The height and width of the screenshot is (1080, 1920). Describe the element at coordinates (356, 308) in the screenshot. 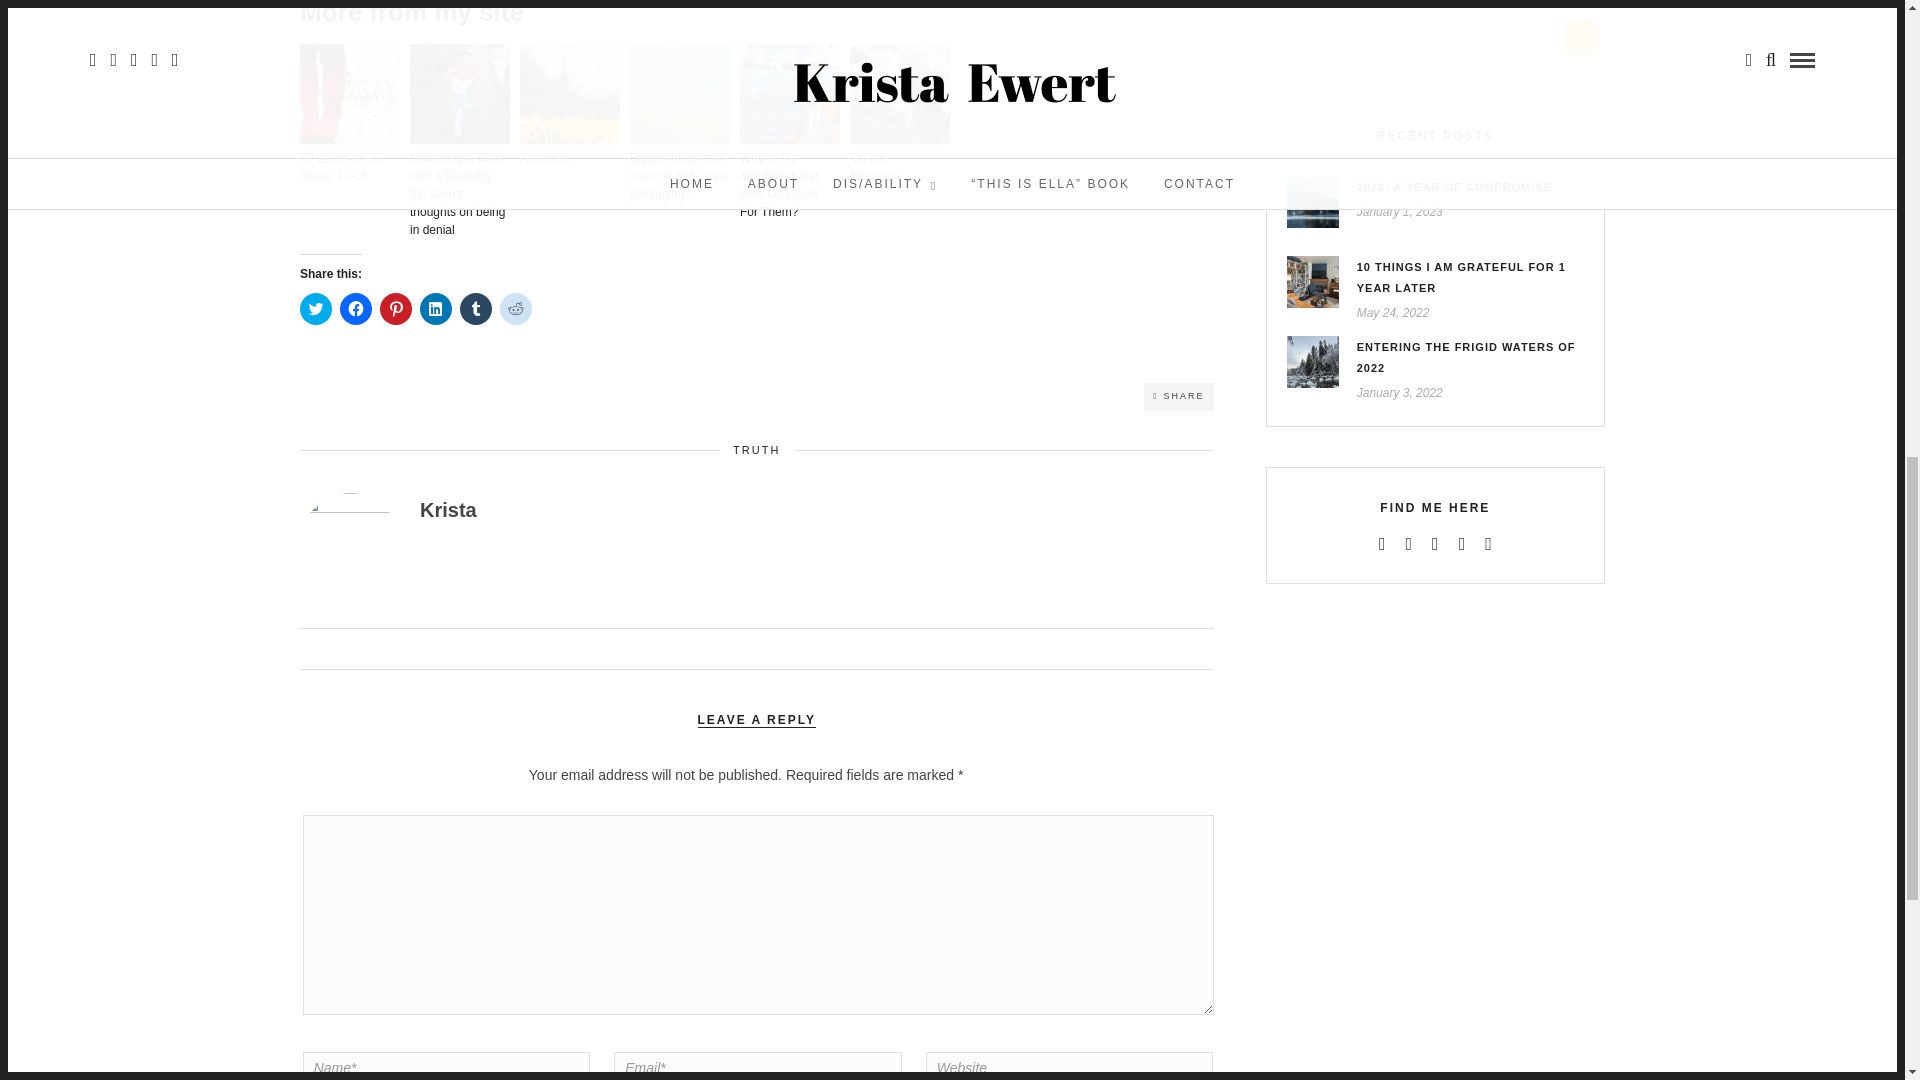

I see `Click to share on Facebook` at that location.